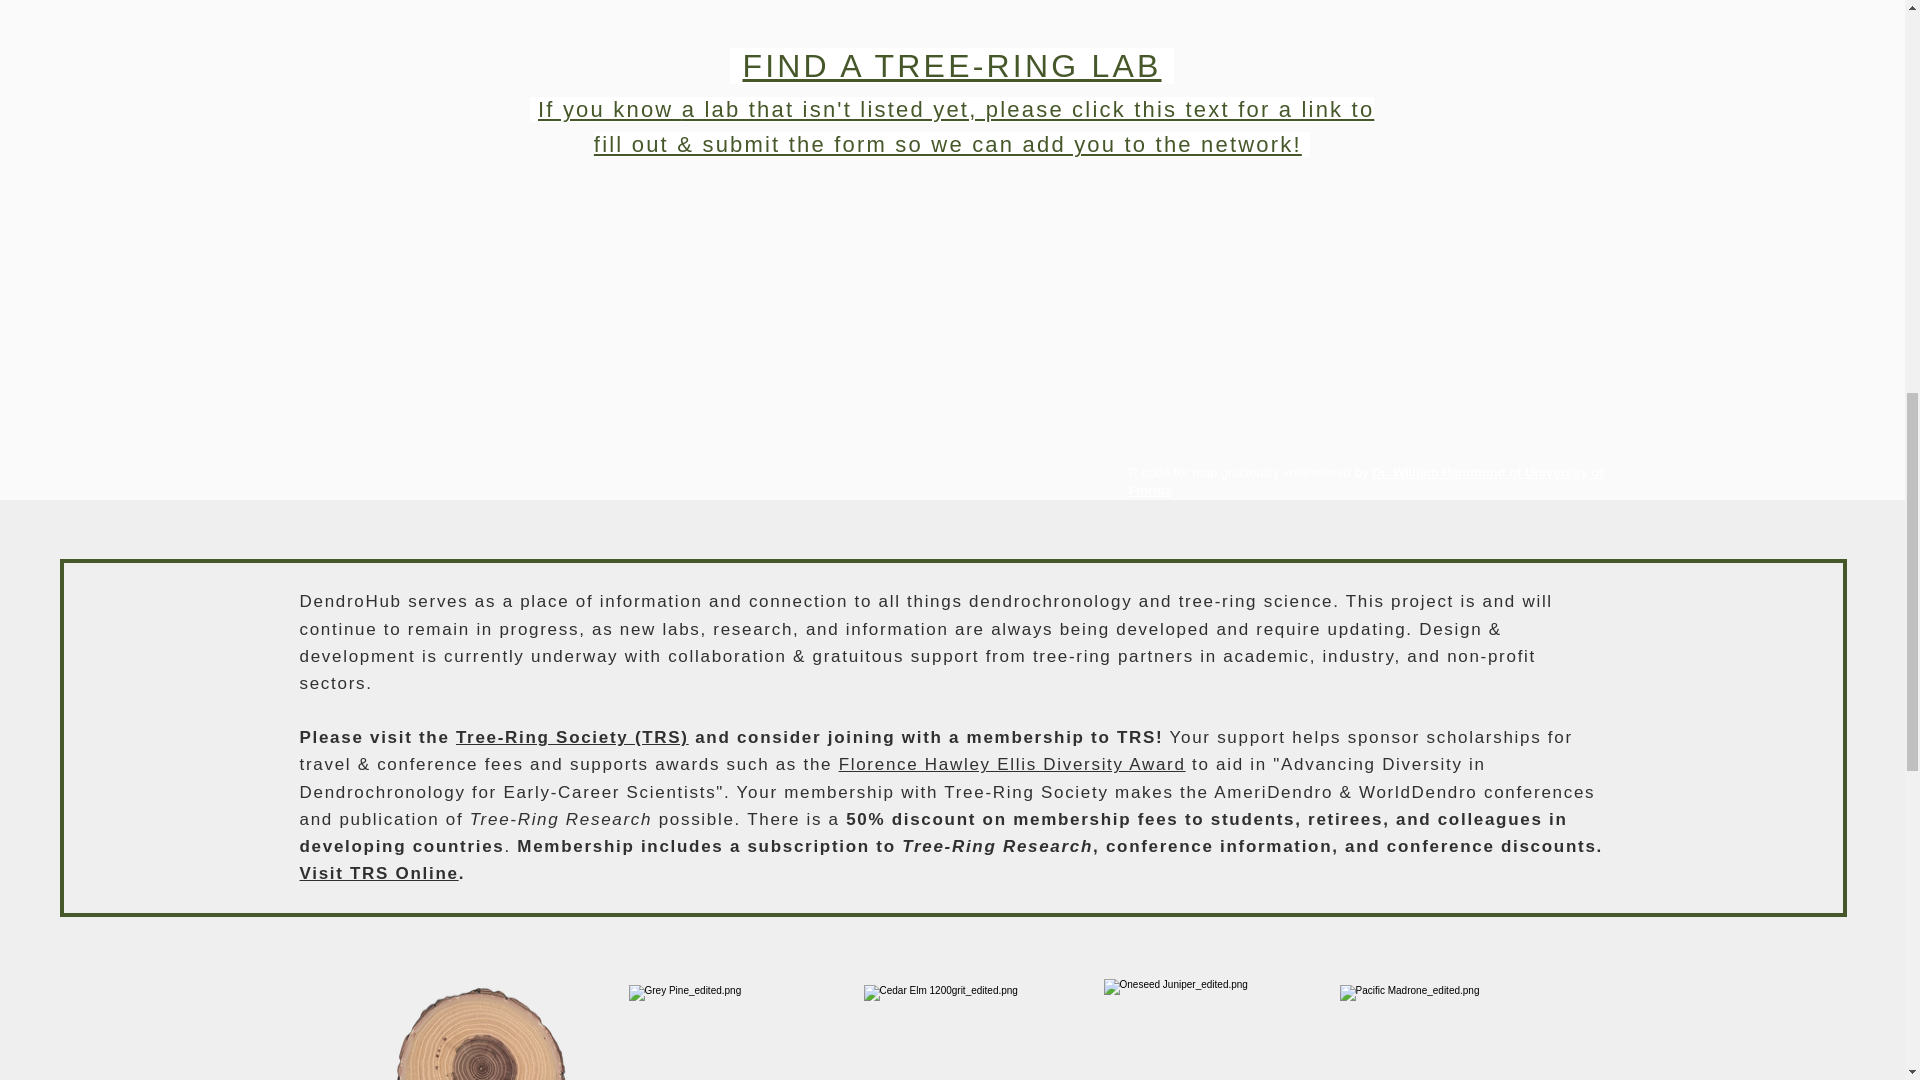 Image resolution: width=1920 pixels, height=1080 pixels. I want to click on Dr. William Hammond of University of Florida, so click(1366, 481).